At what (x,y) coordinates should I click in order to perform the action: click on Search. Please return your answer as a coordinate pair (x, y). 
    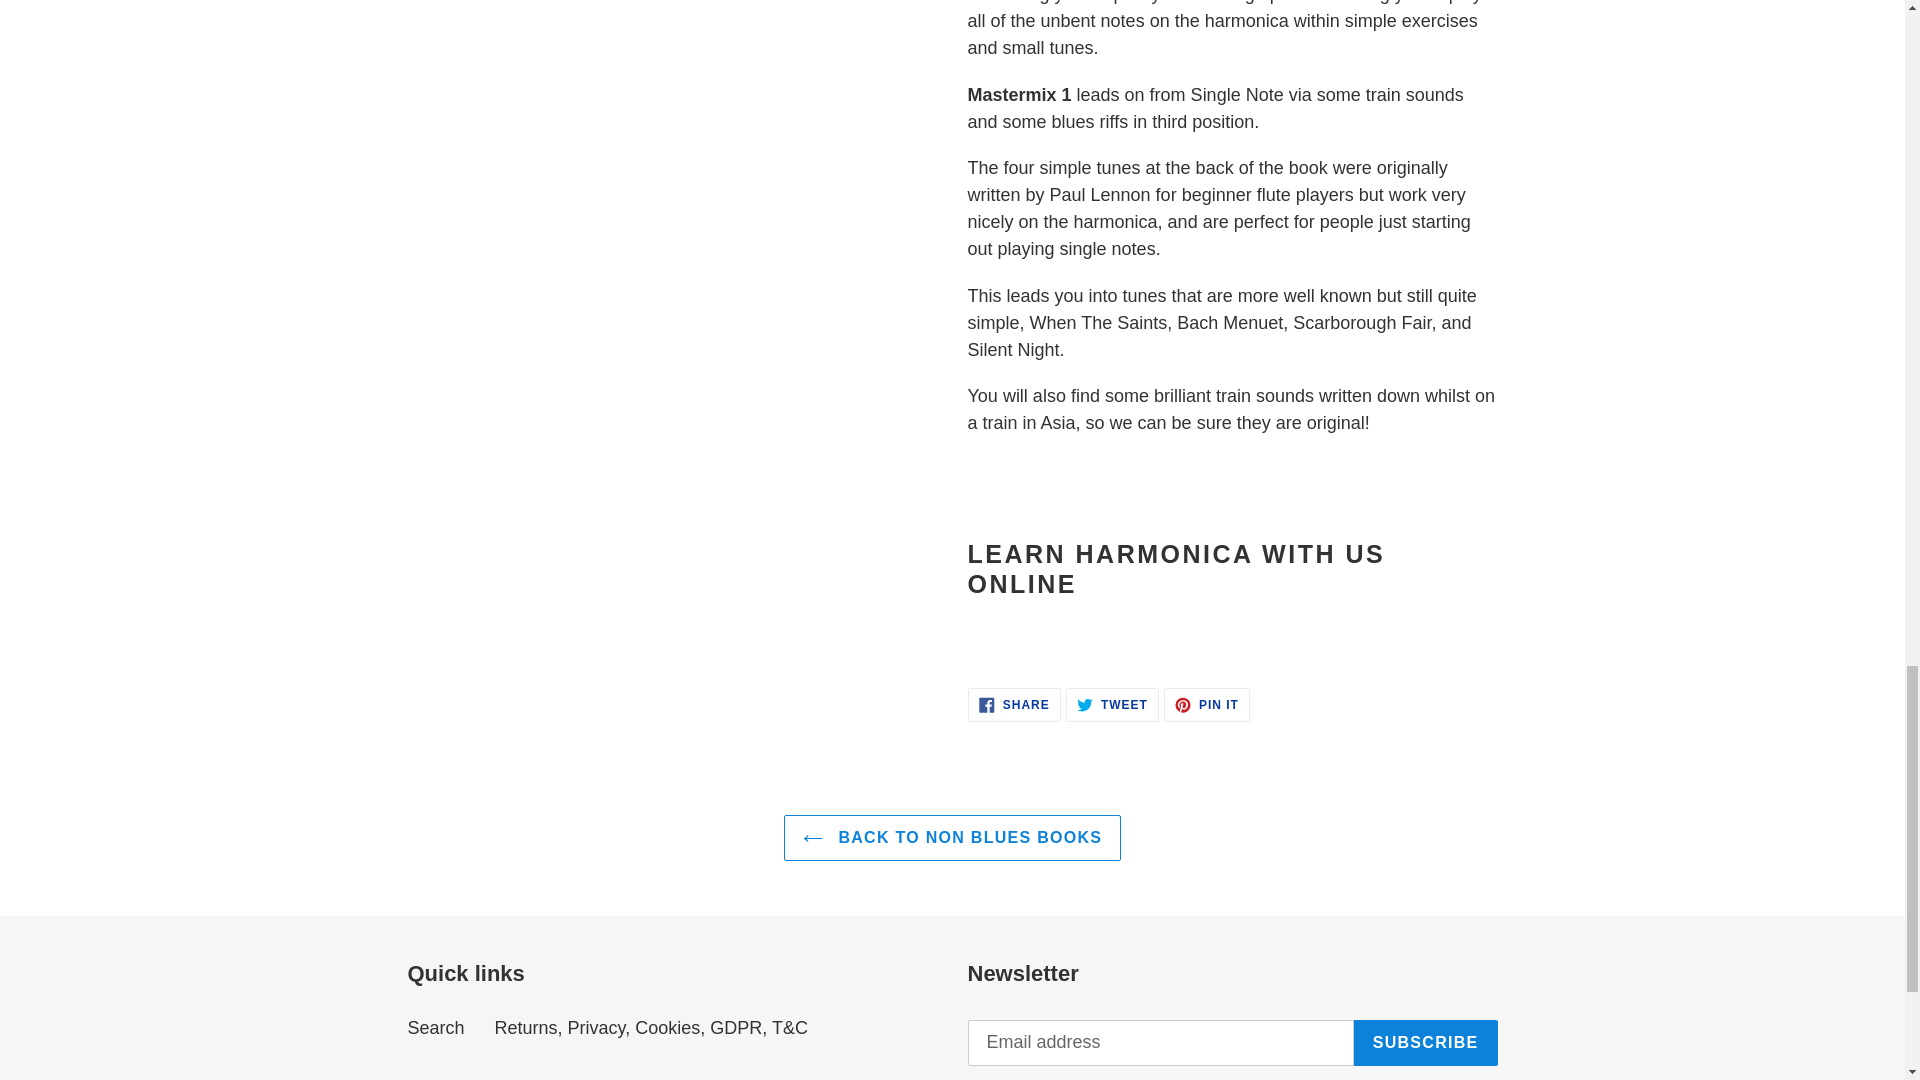
    Looking at the image, I should click on (952, 838).